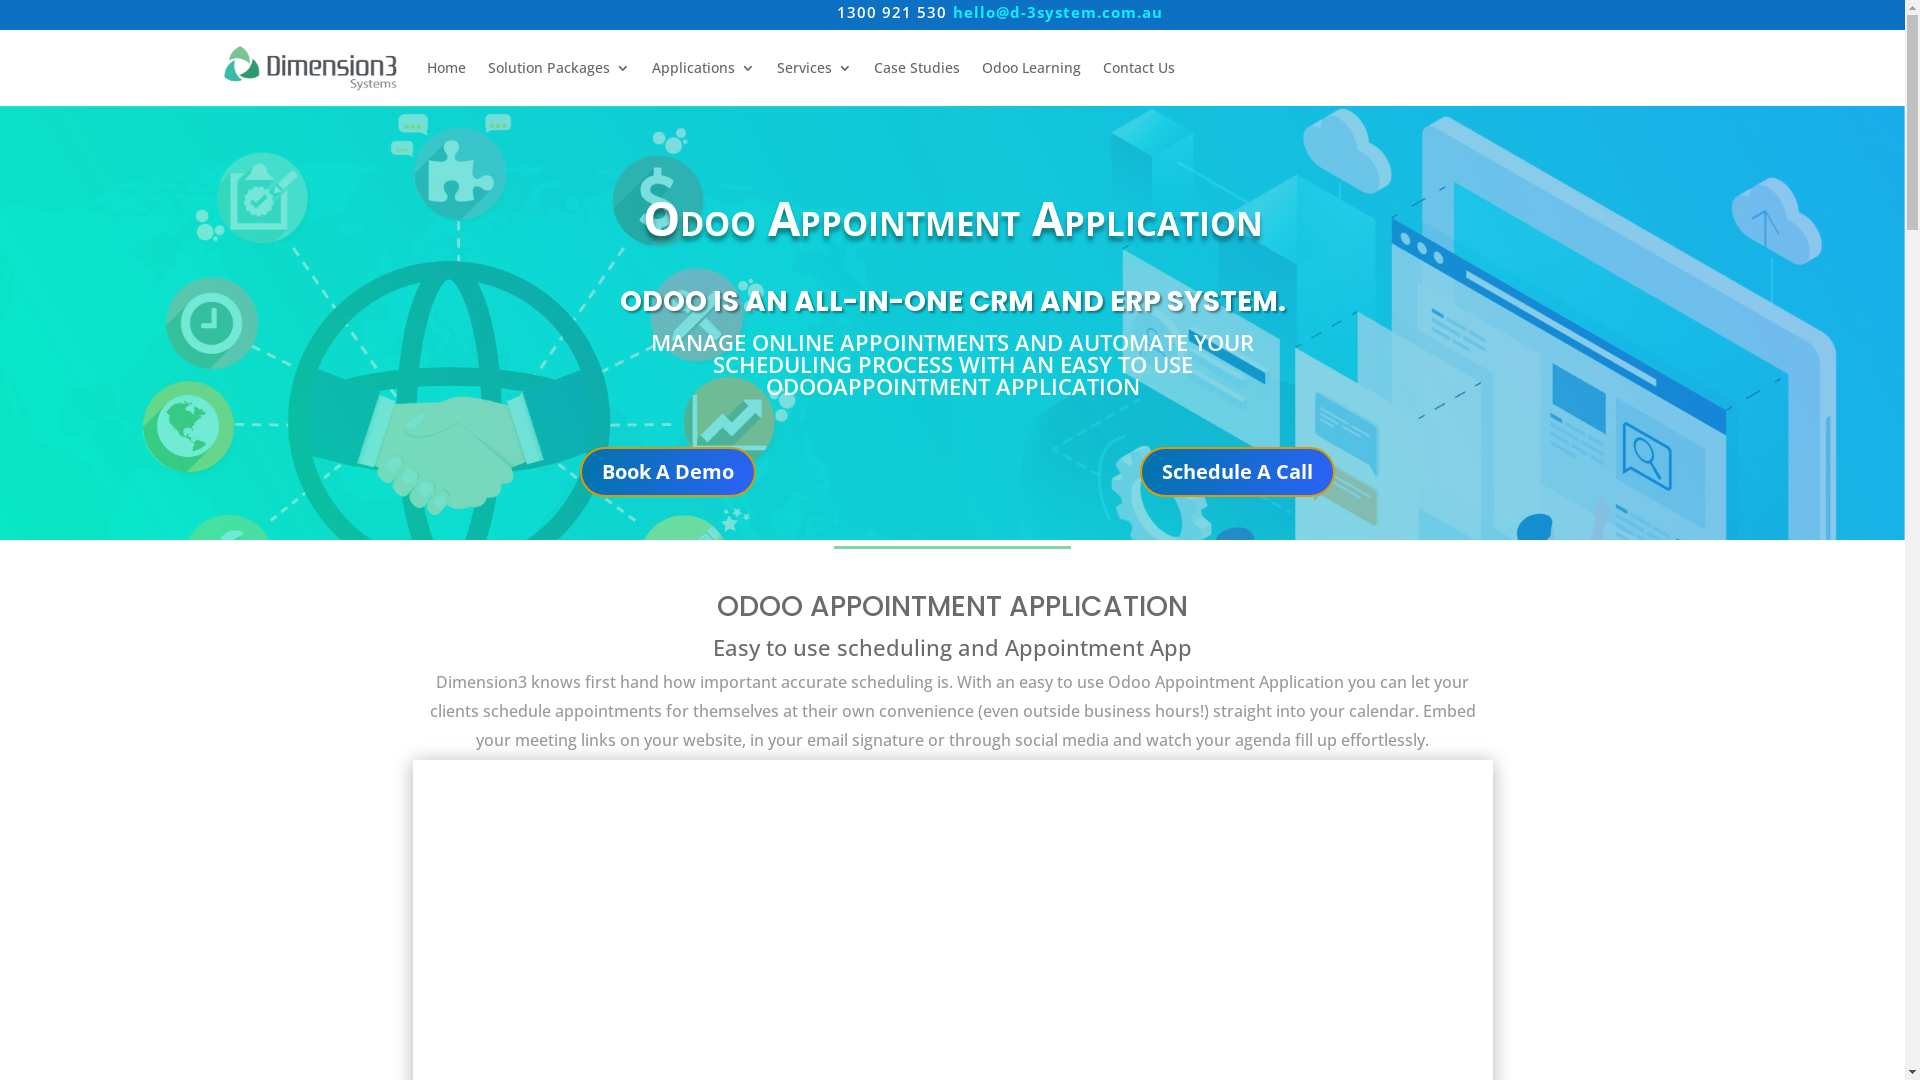  What do you see at coordinates (917, 68) in the screenshot?
I see `Case Studies` at bounding box center [917, 68].